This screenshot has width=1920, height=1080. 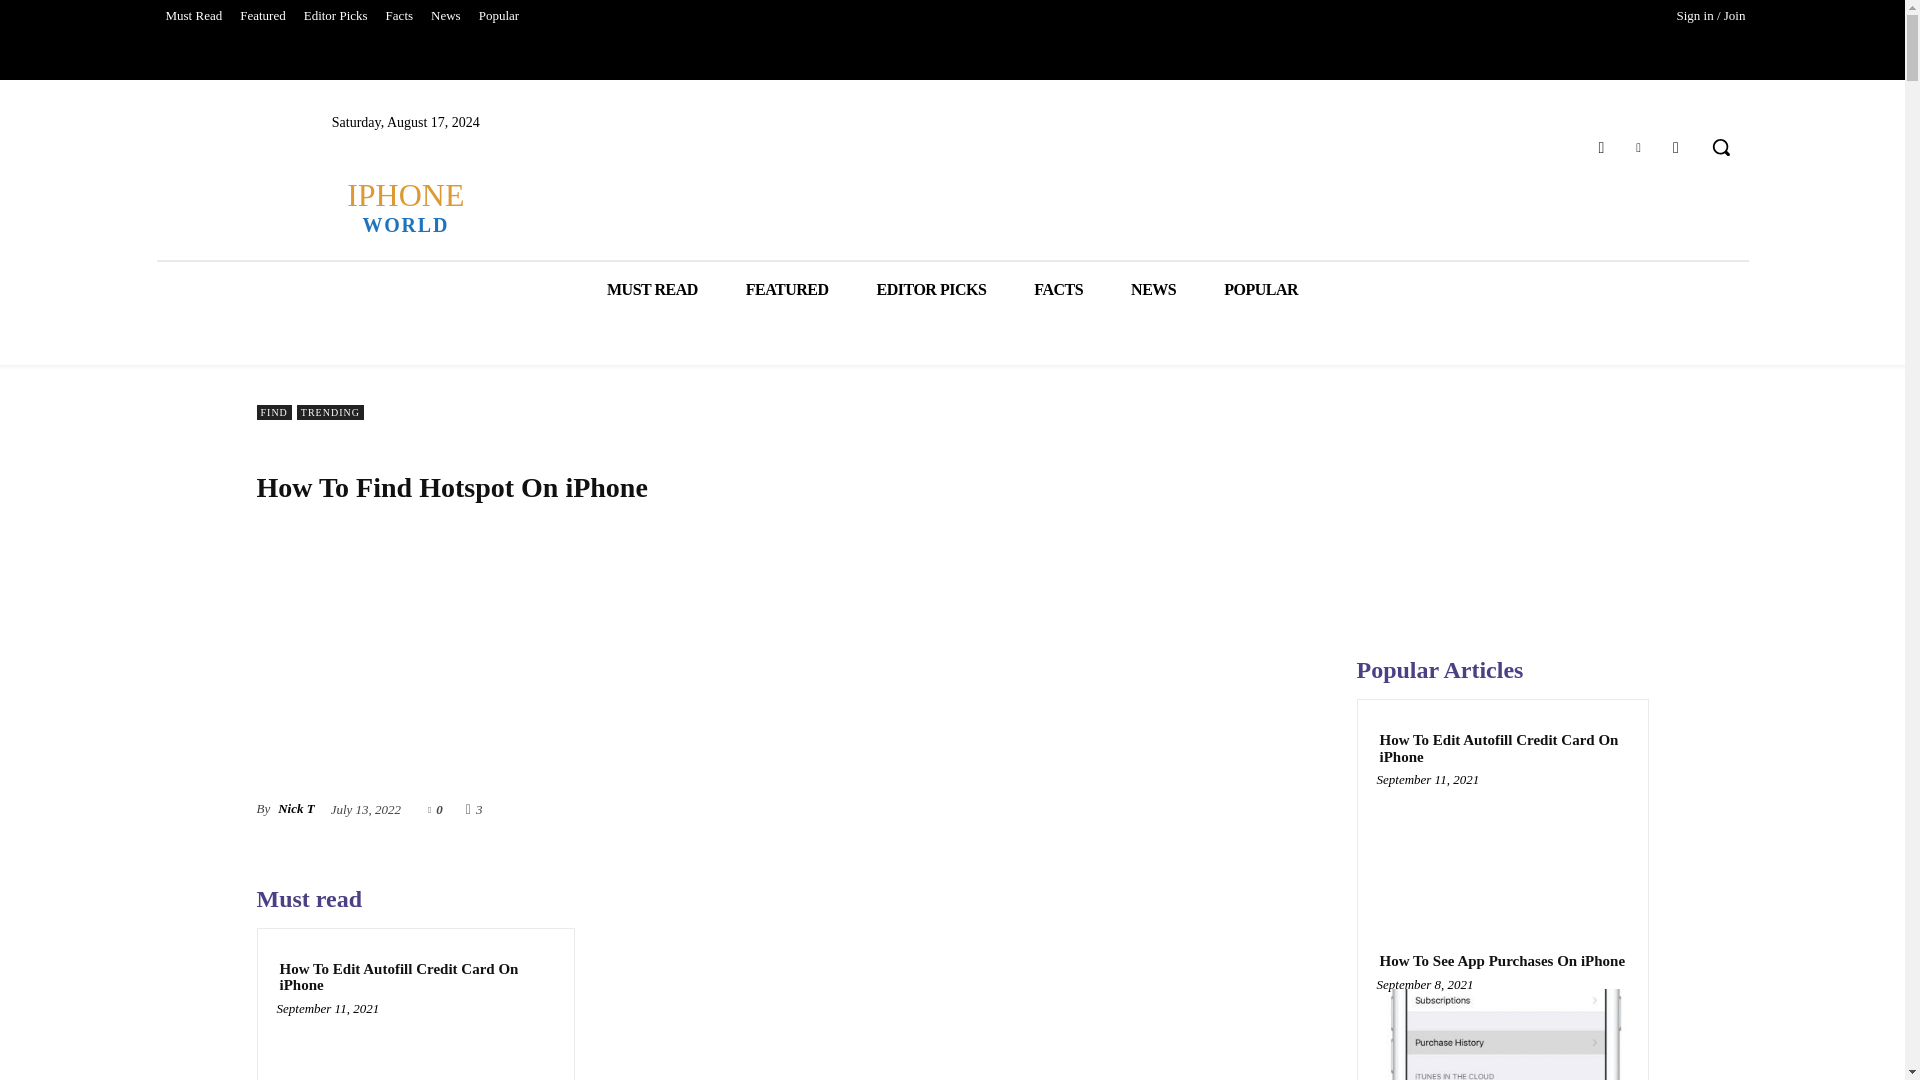 What do you see at coordinates (1638, 146) in the screenshot?
I see `Twitter` at bounding box center [1638, 146].